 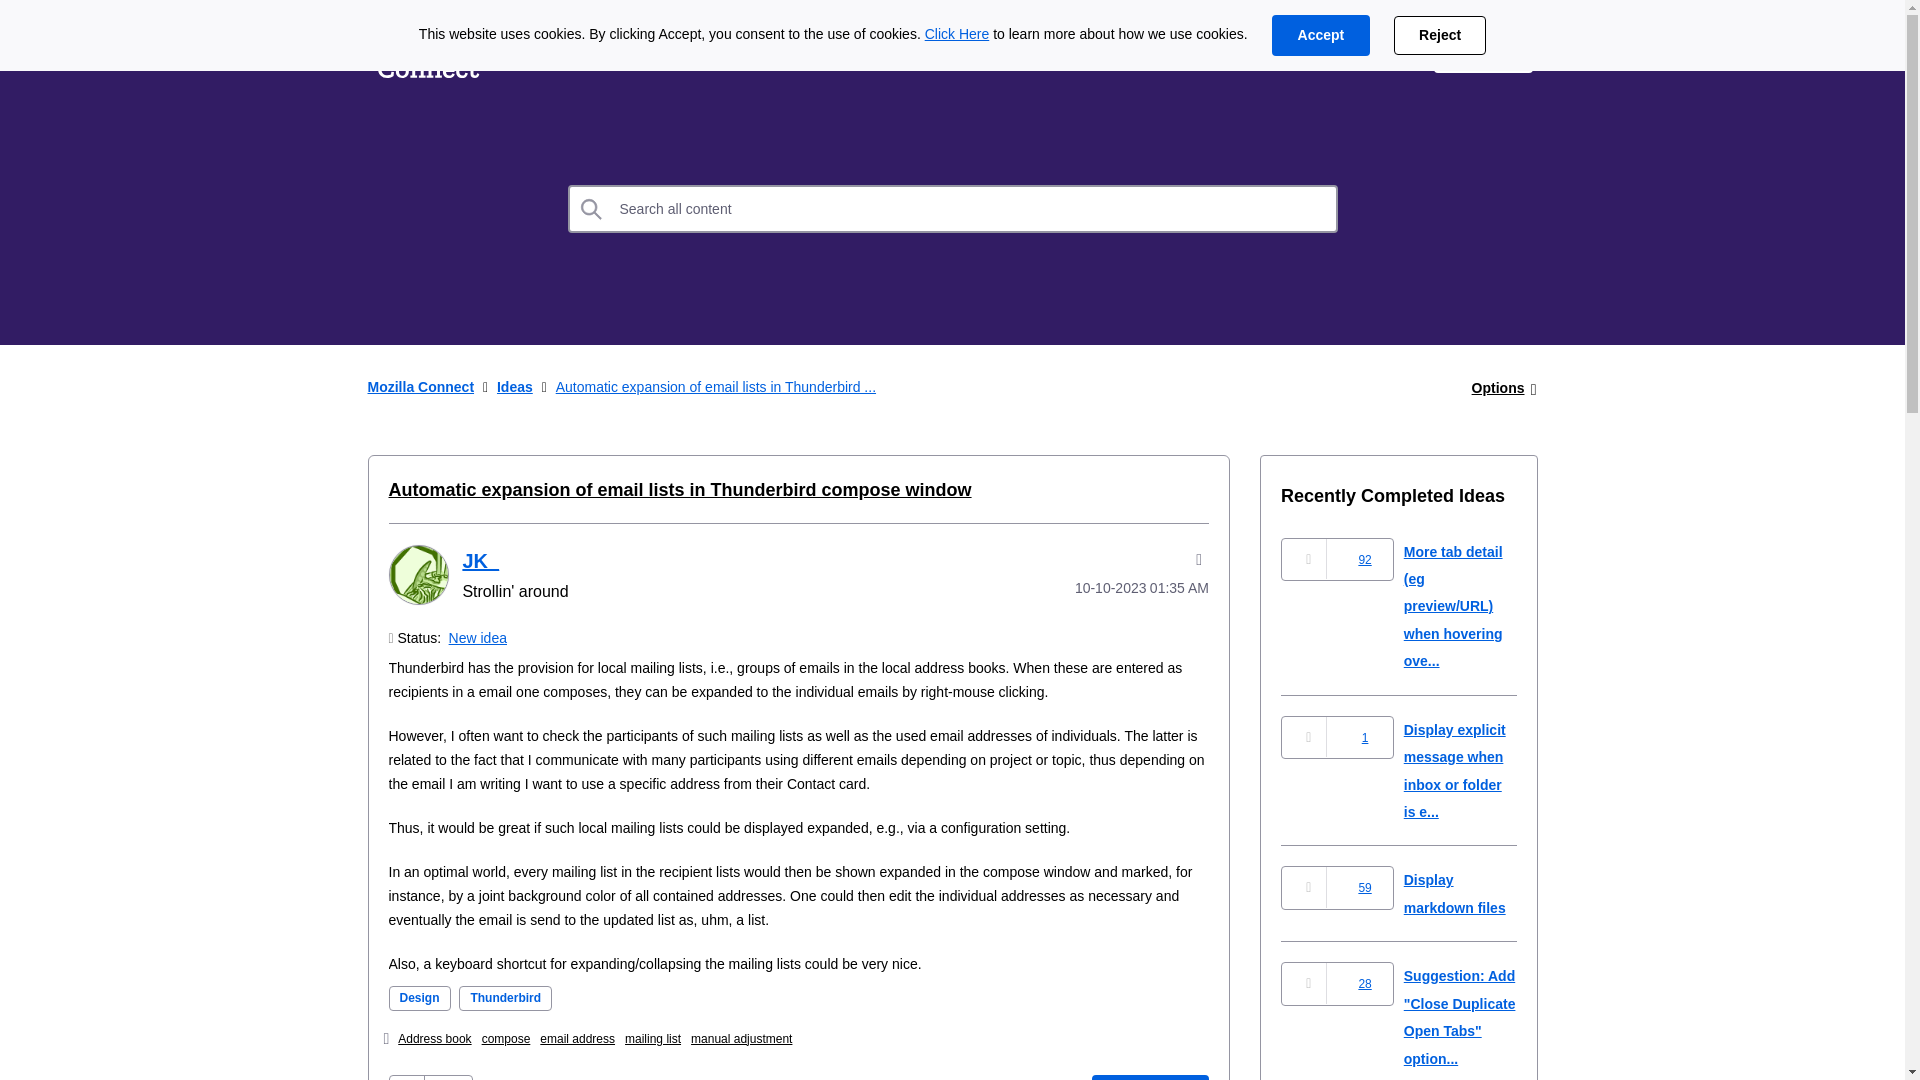 What do you see at coordinates (418, 998) in the screenshot?
I see `Design` at bounding box center [418, 998].